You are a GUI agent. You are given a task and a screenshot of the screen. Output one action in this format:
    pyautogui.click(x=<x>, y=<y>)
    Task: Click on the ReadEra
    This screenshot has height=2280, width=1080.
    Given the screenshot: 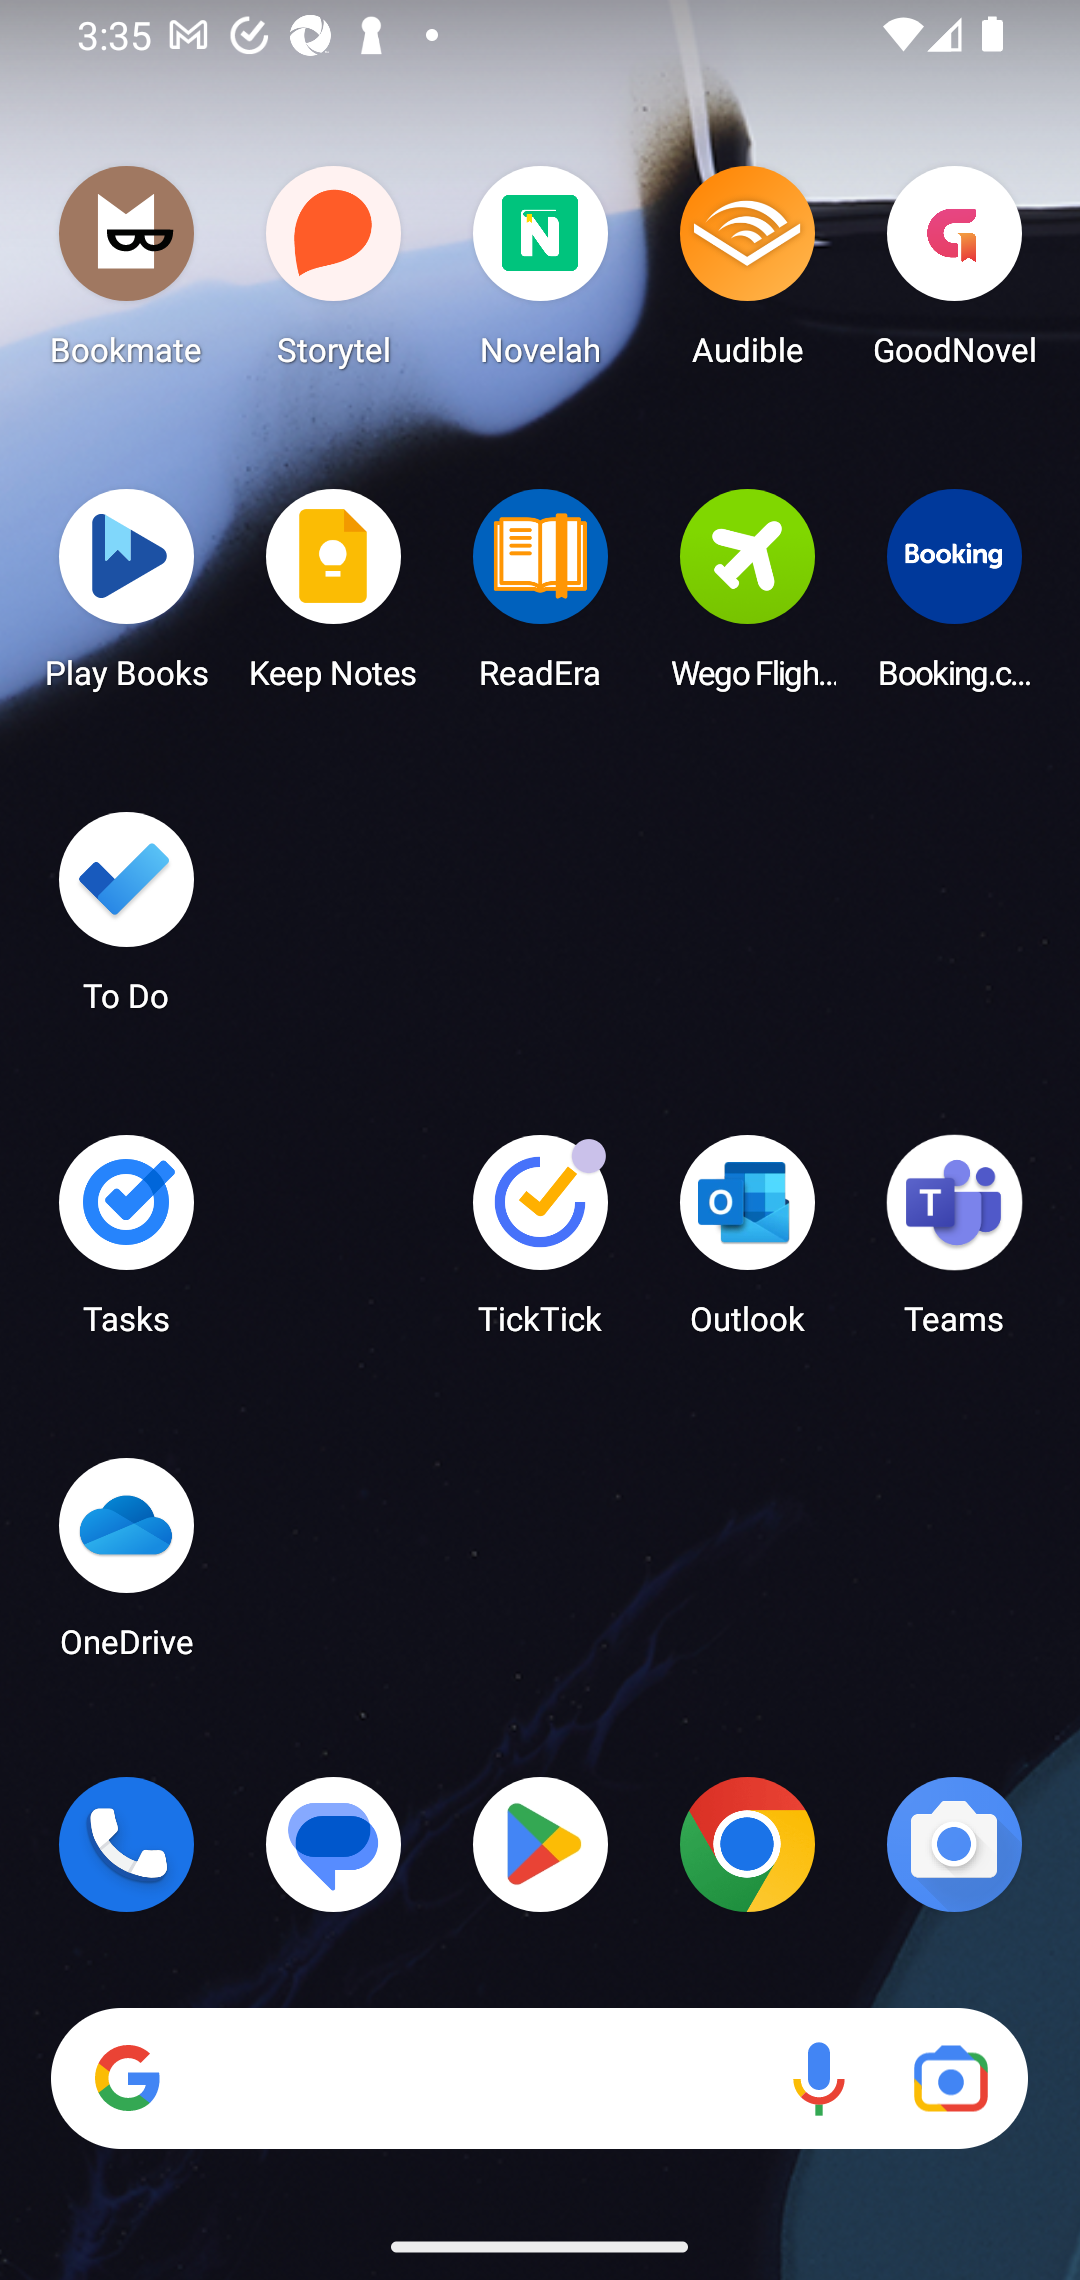 What is the action you would take?
    pyautogui.click(x=540, y=597)
    